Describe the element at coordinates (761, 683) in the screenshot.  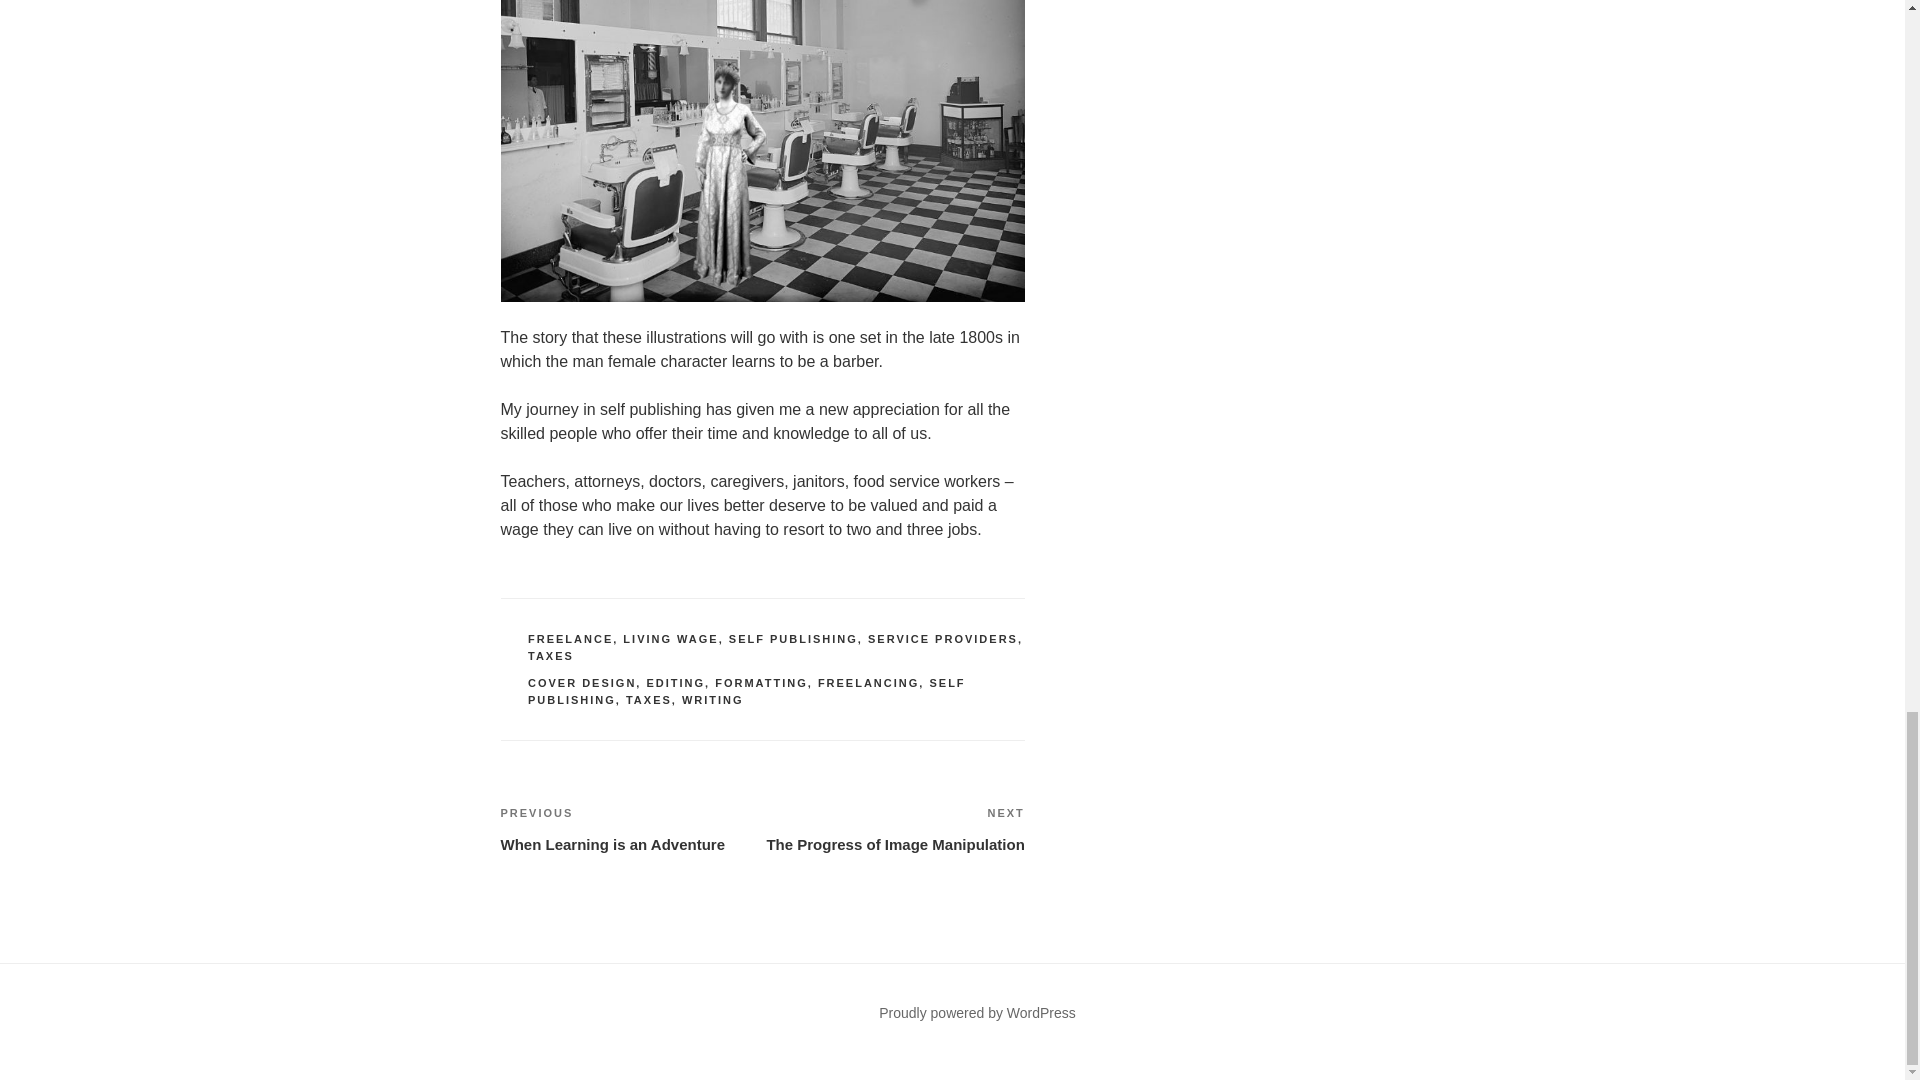
I see `FORMATTING` at that location.